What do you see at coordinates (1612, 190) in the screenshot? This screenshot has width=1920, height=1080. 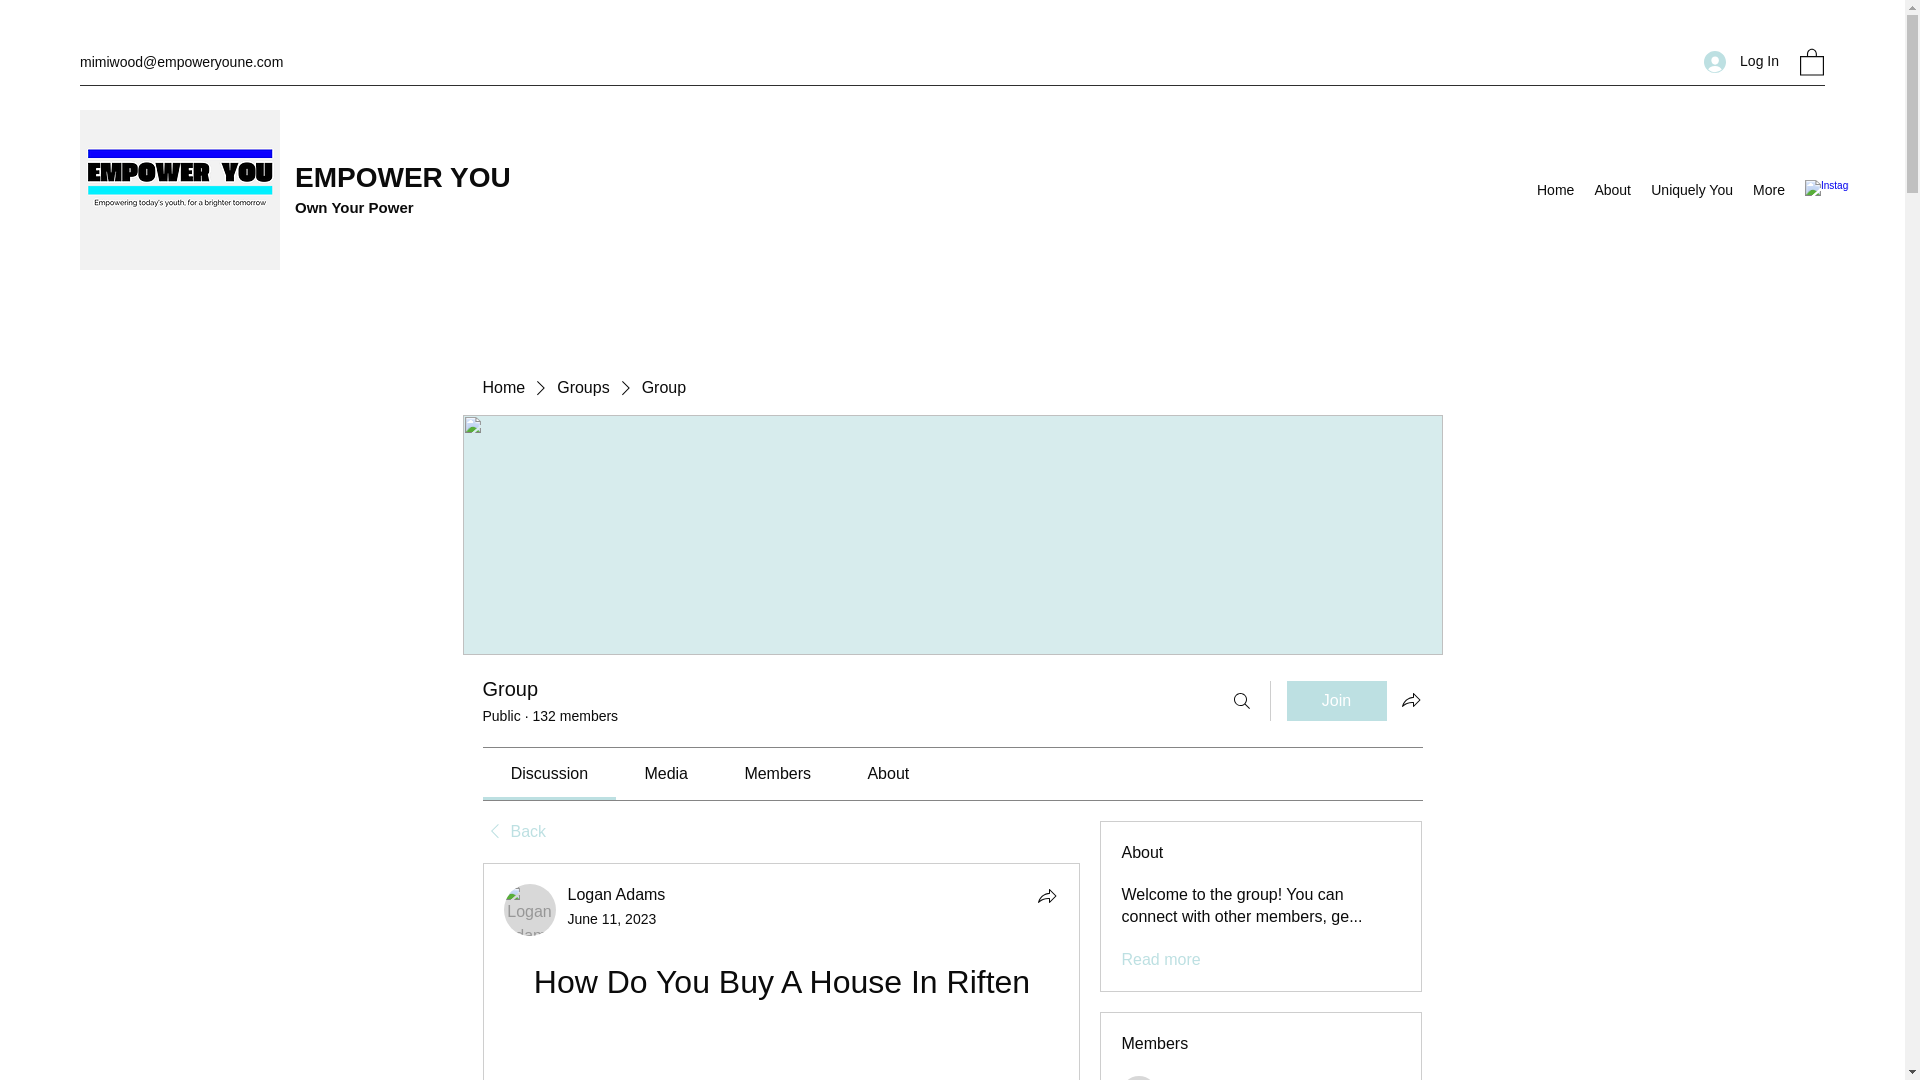 I see `About` at bounding box center [1612, 190].